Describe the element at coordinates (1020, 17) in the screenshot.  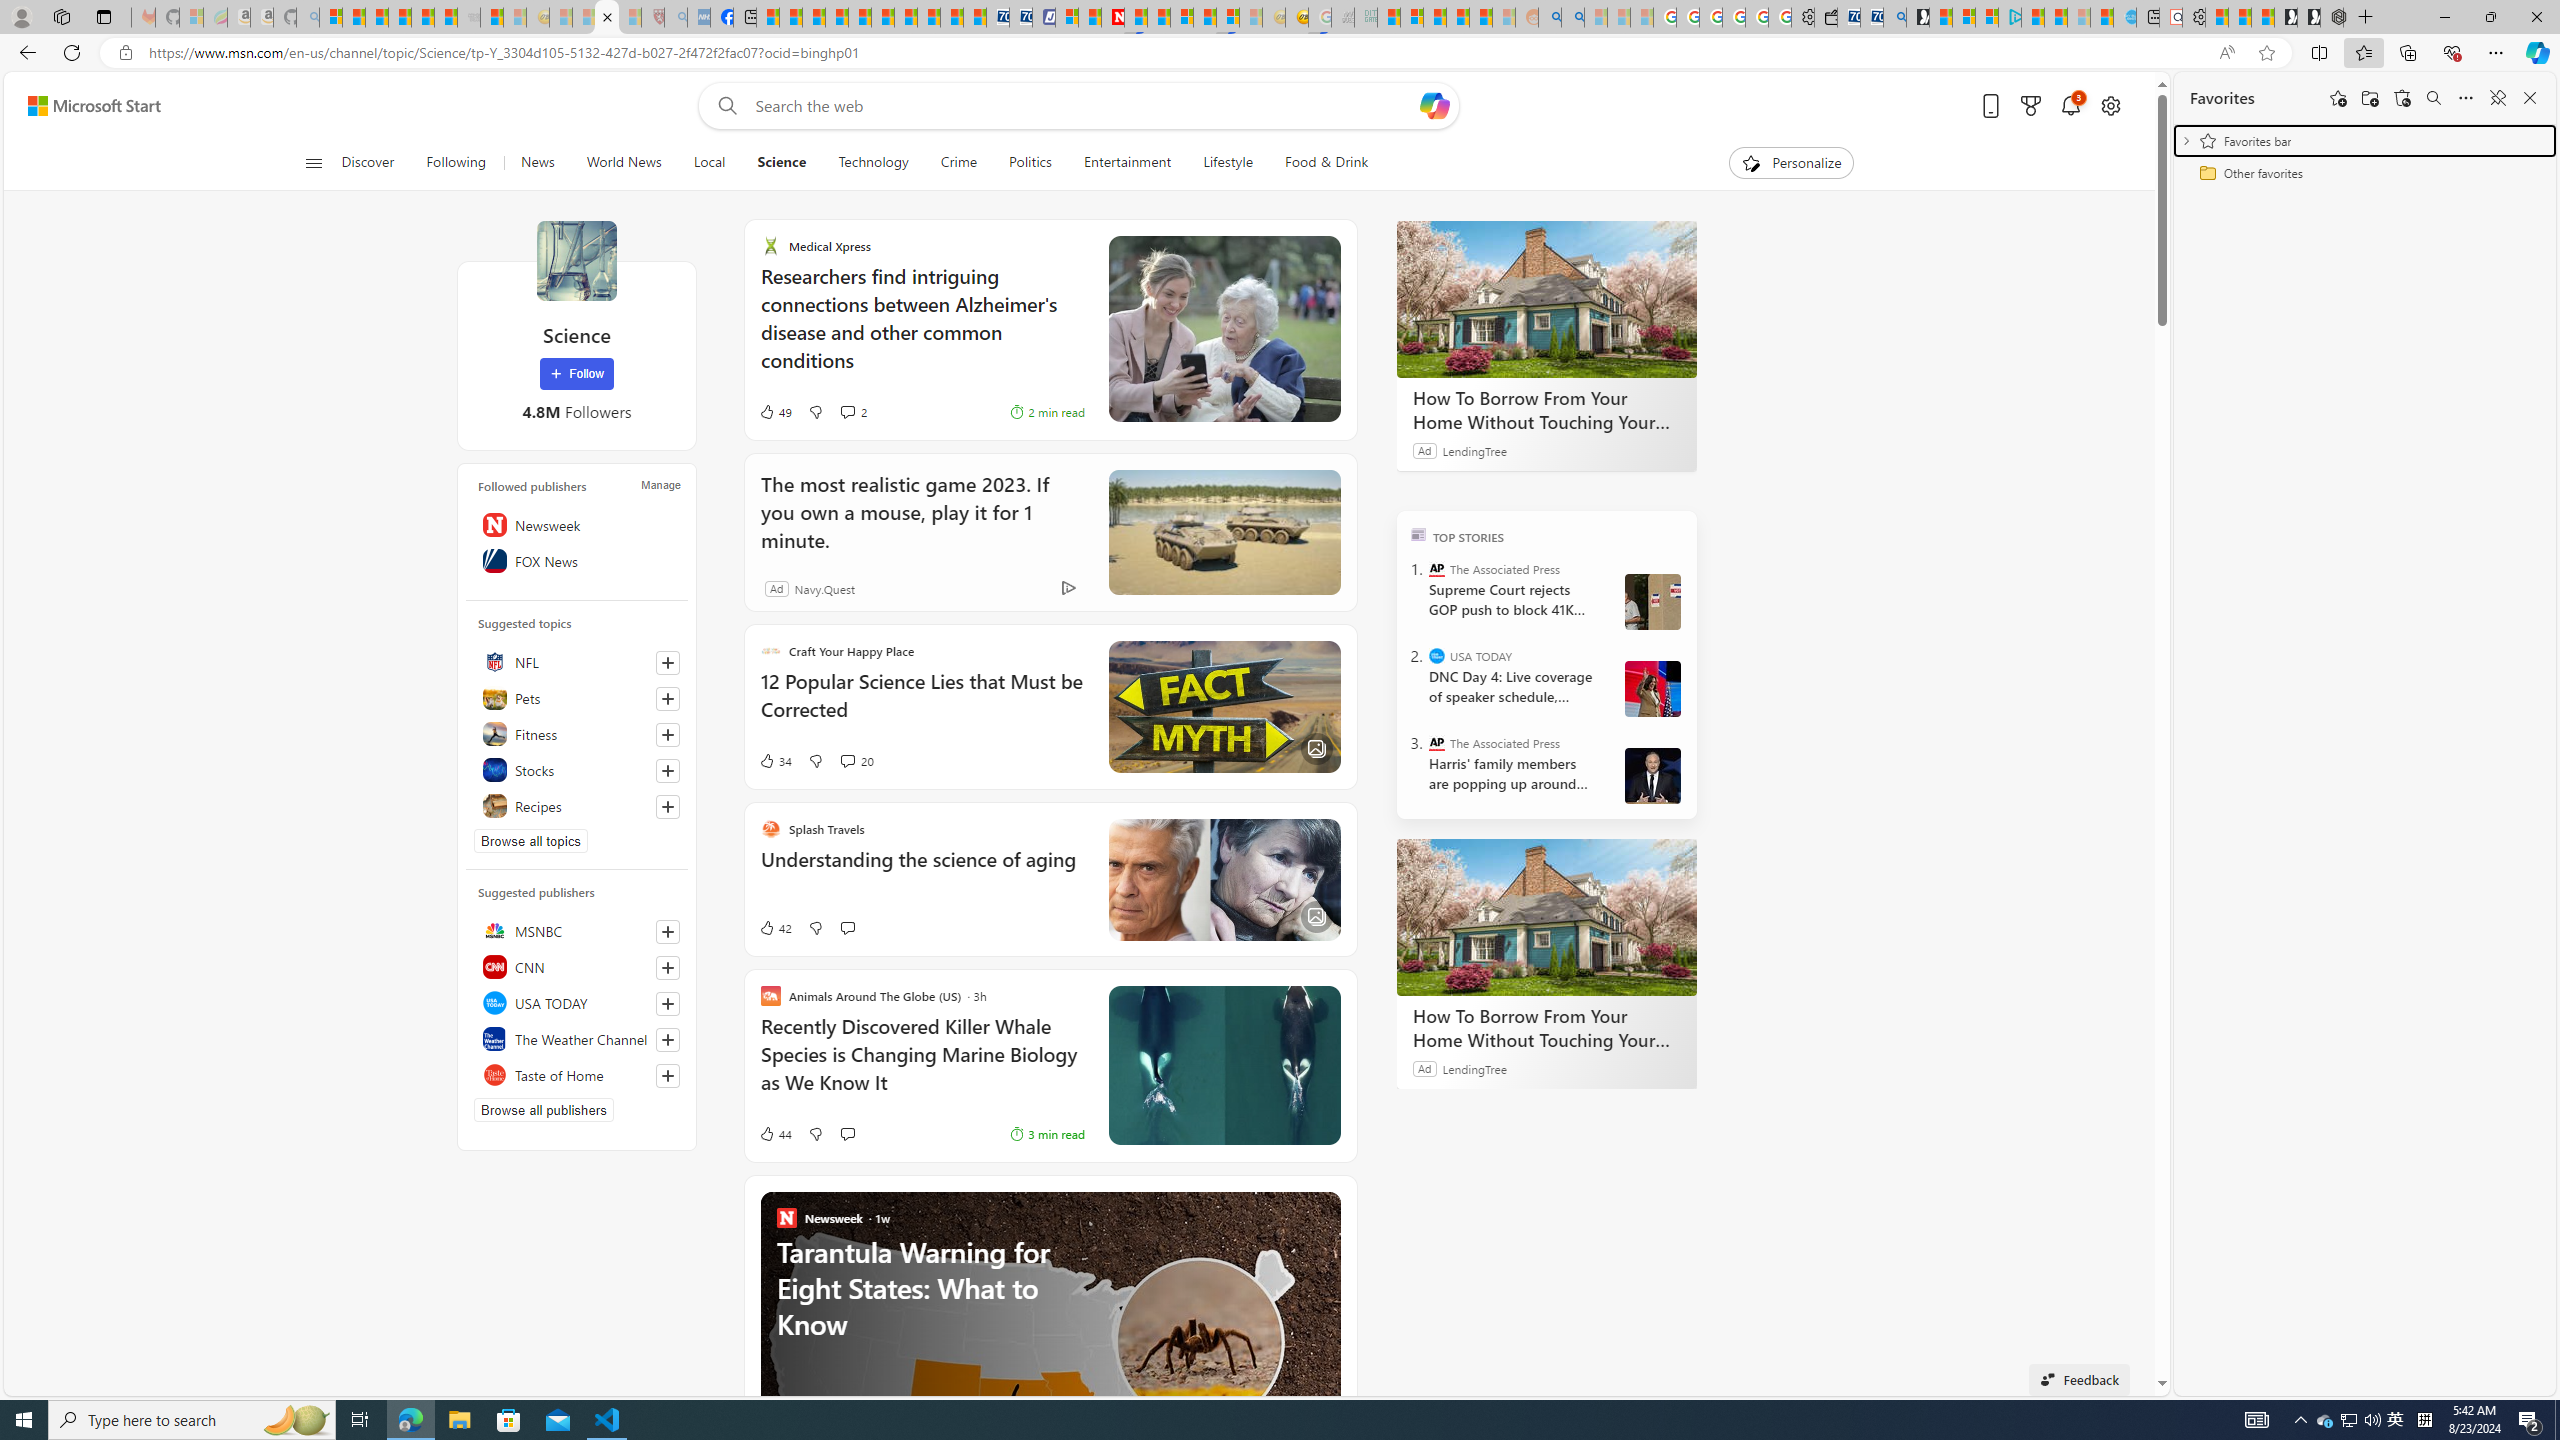
I see `Cheap Hotels - Save70.com` at that location.